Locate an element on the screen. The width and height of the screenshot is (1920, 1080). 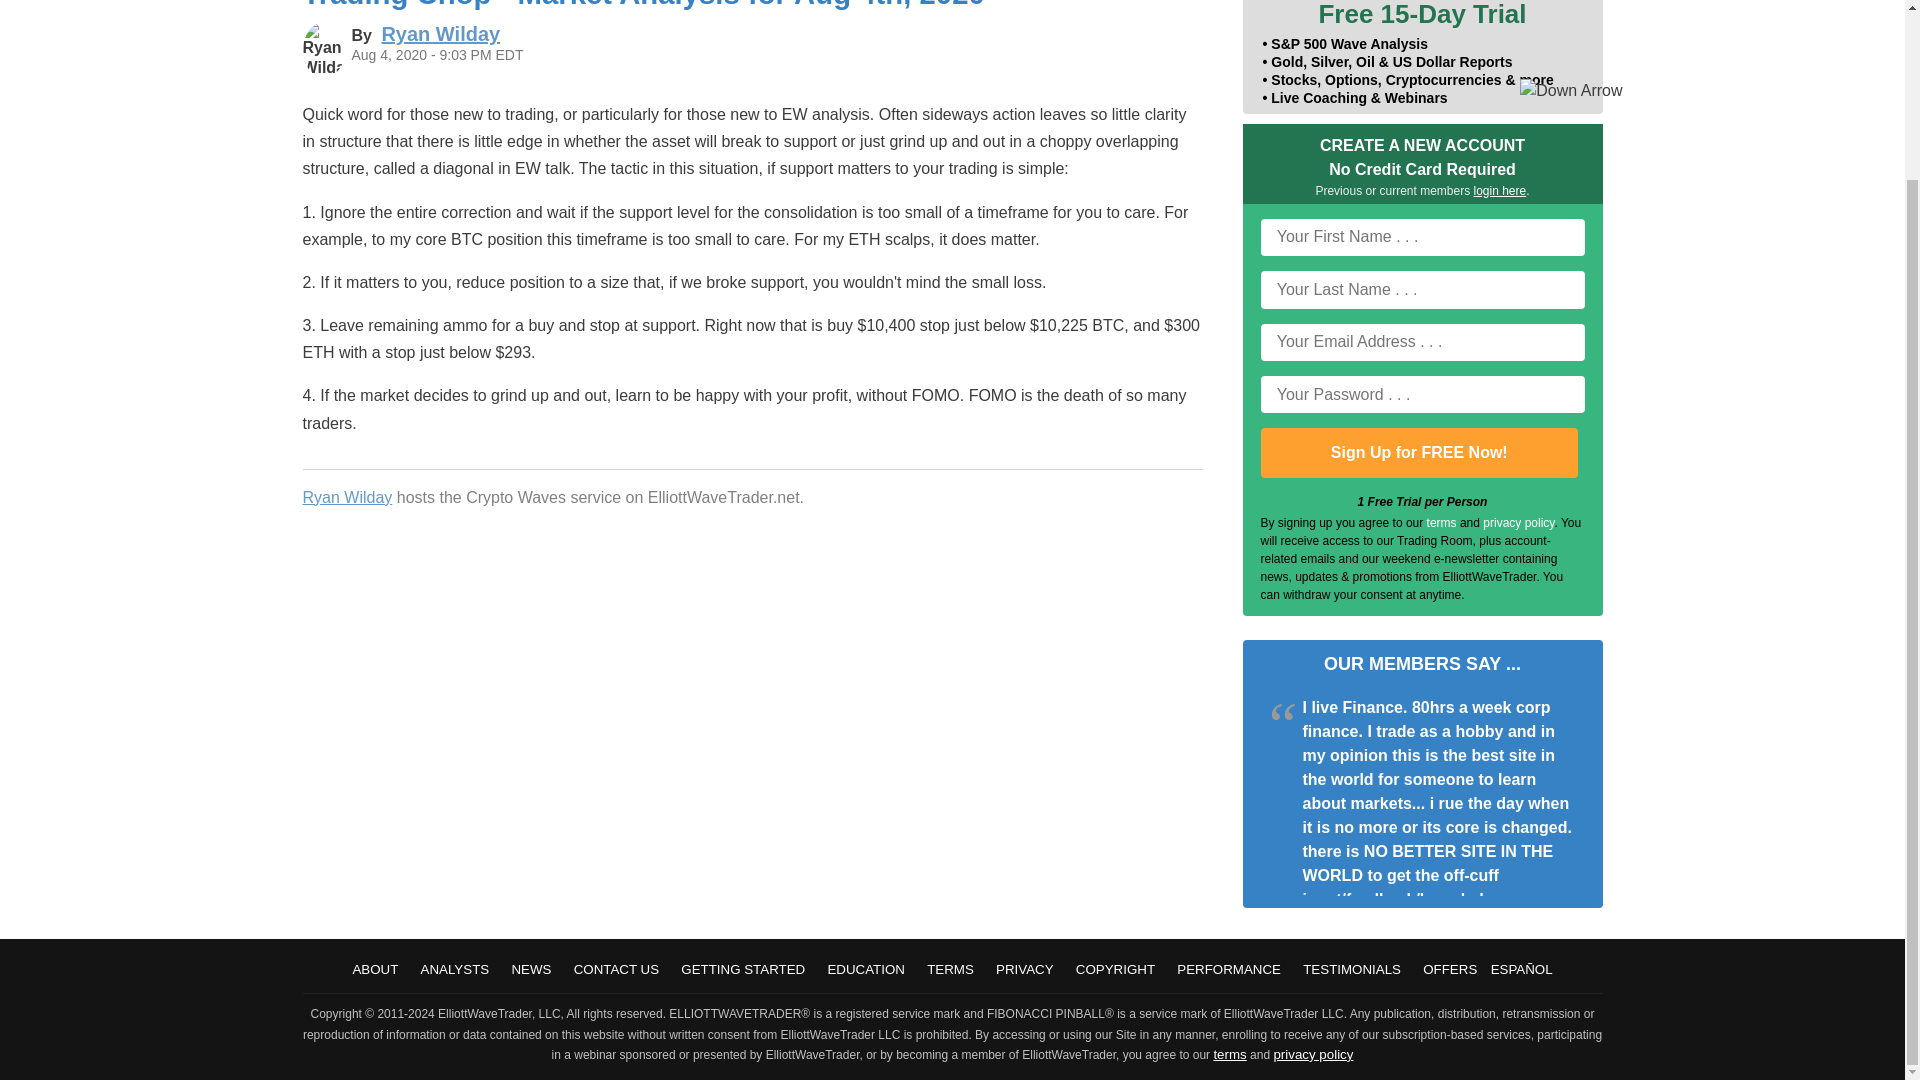
Your First Name is located at coordinates (1422, 237).